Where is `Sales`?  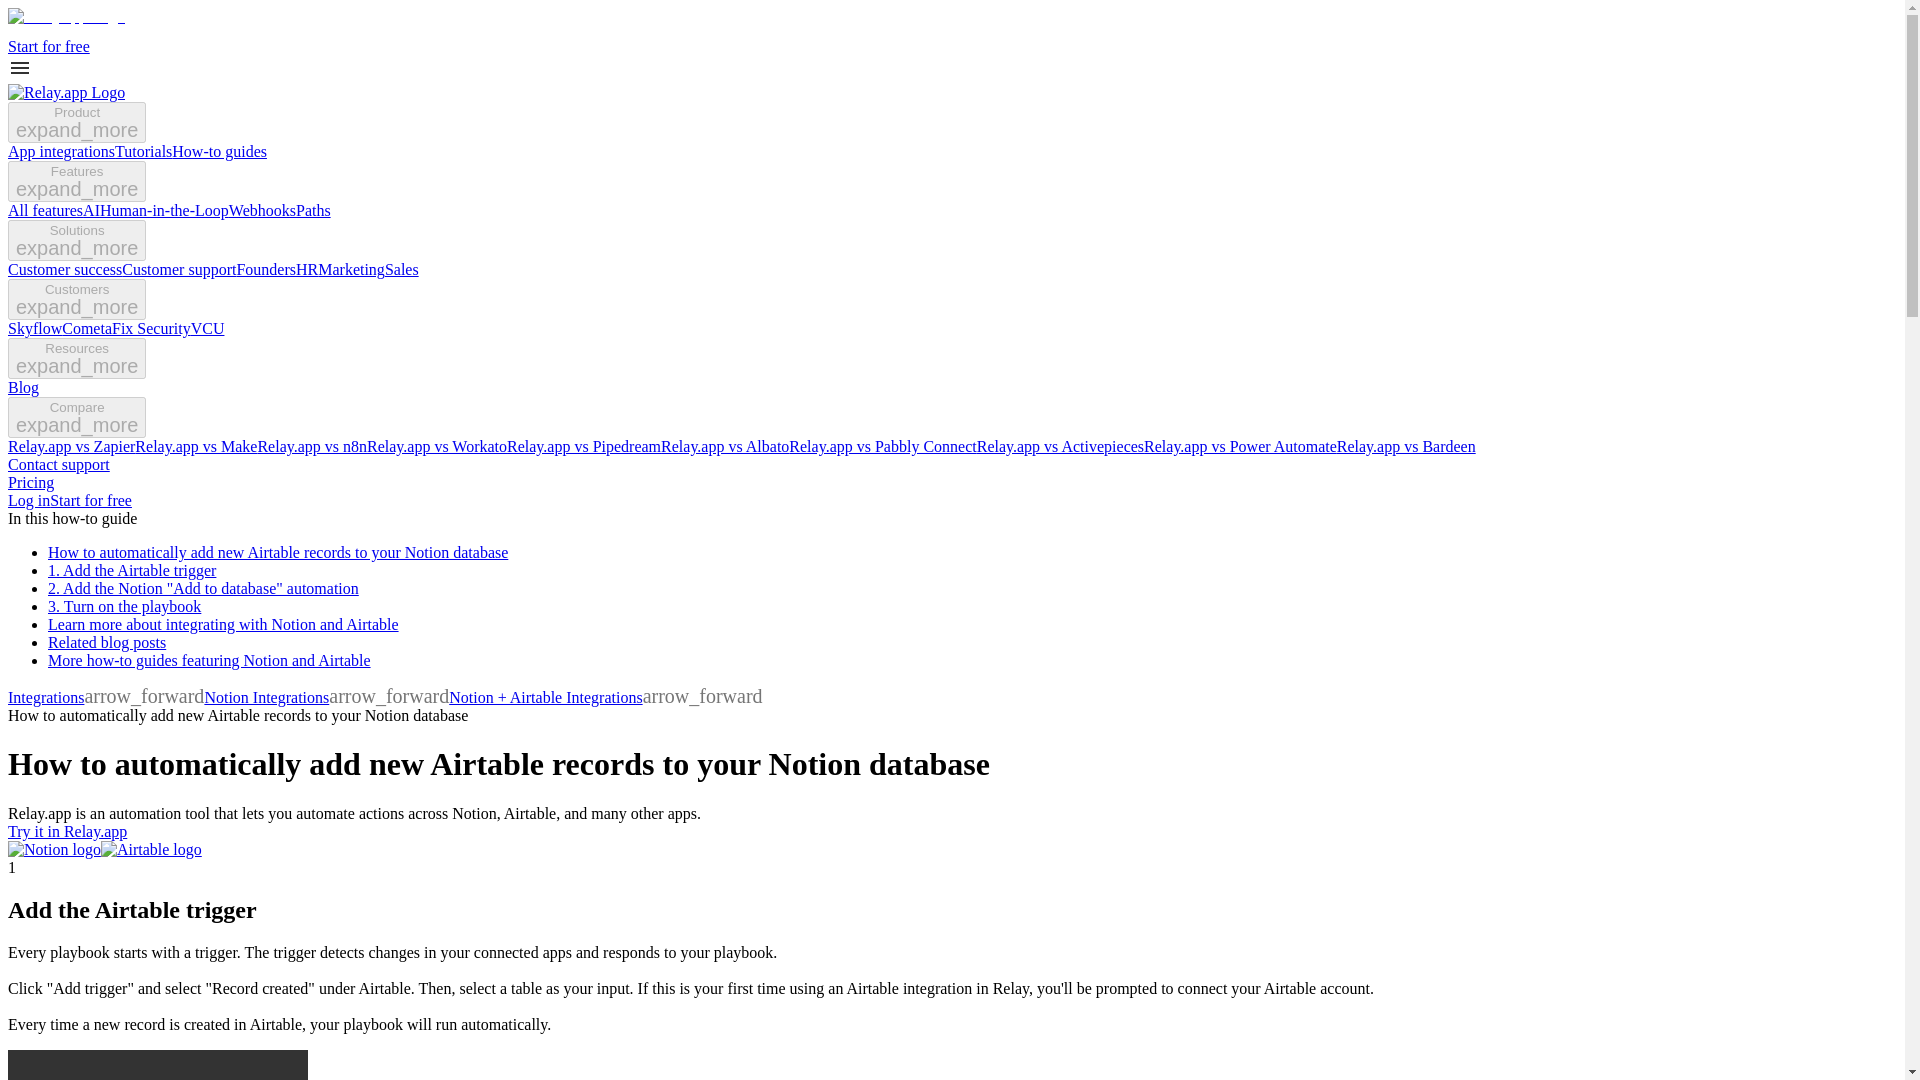 Sales is located at coordinates (402, 269).